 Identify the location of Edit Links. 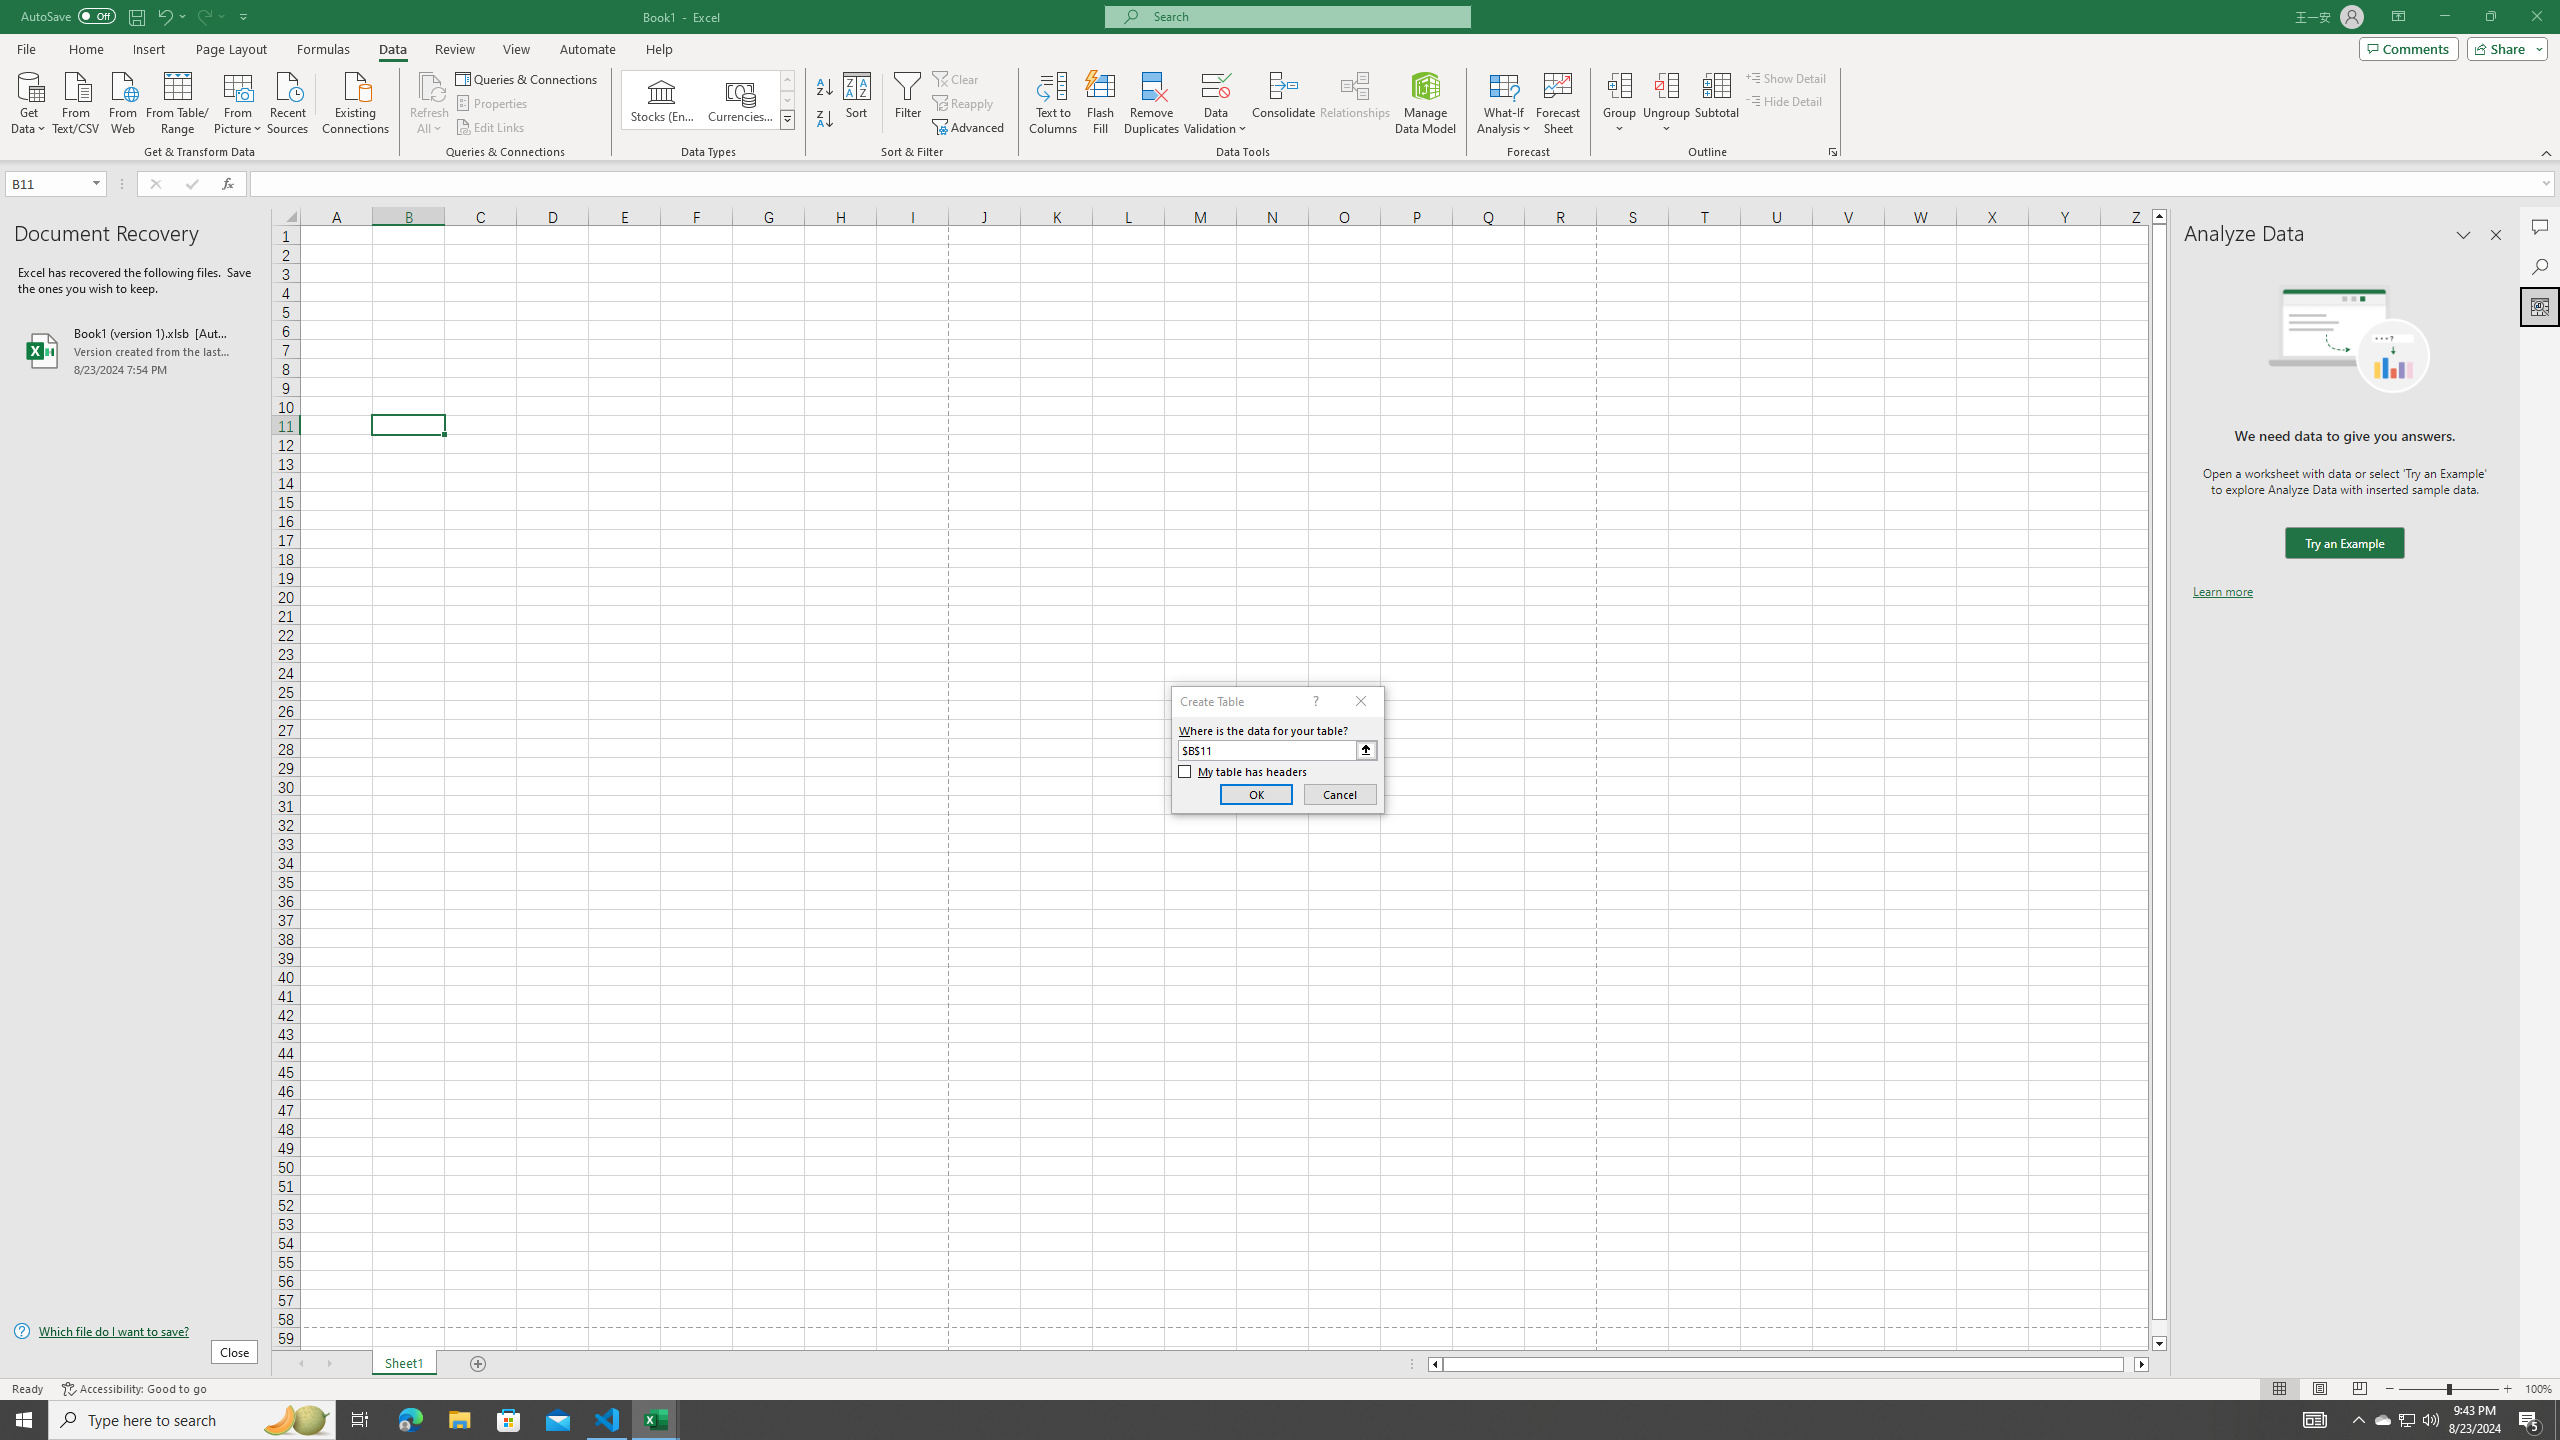
(491, 128).